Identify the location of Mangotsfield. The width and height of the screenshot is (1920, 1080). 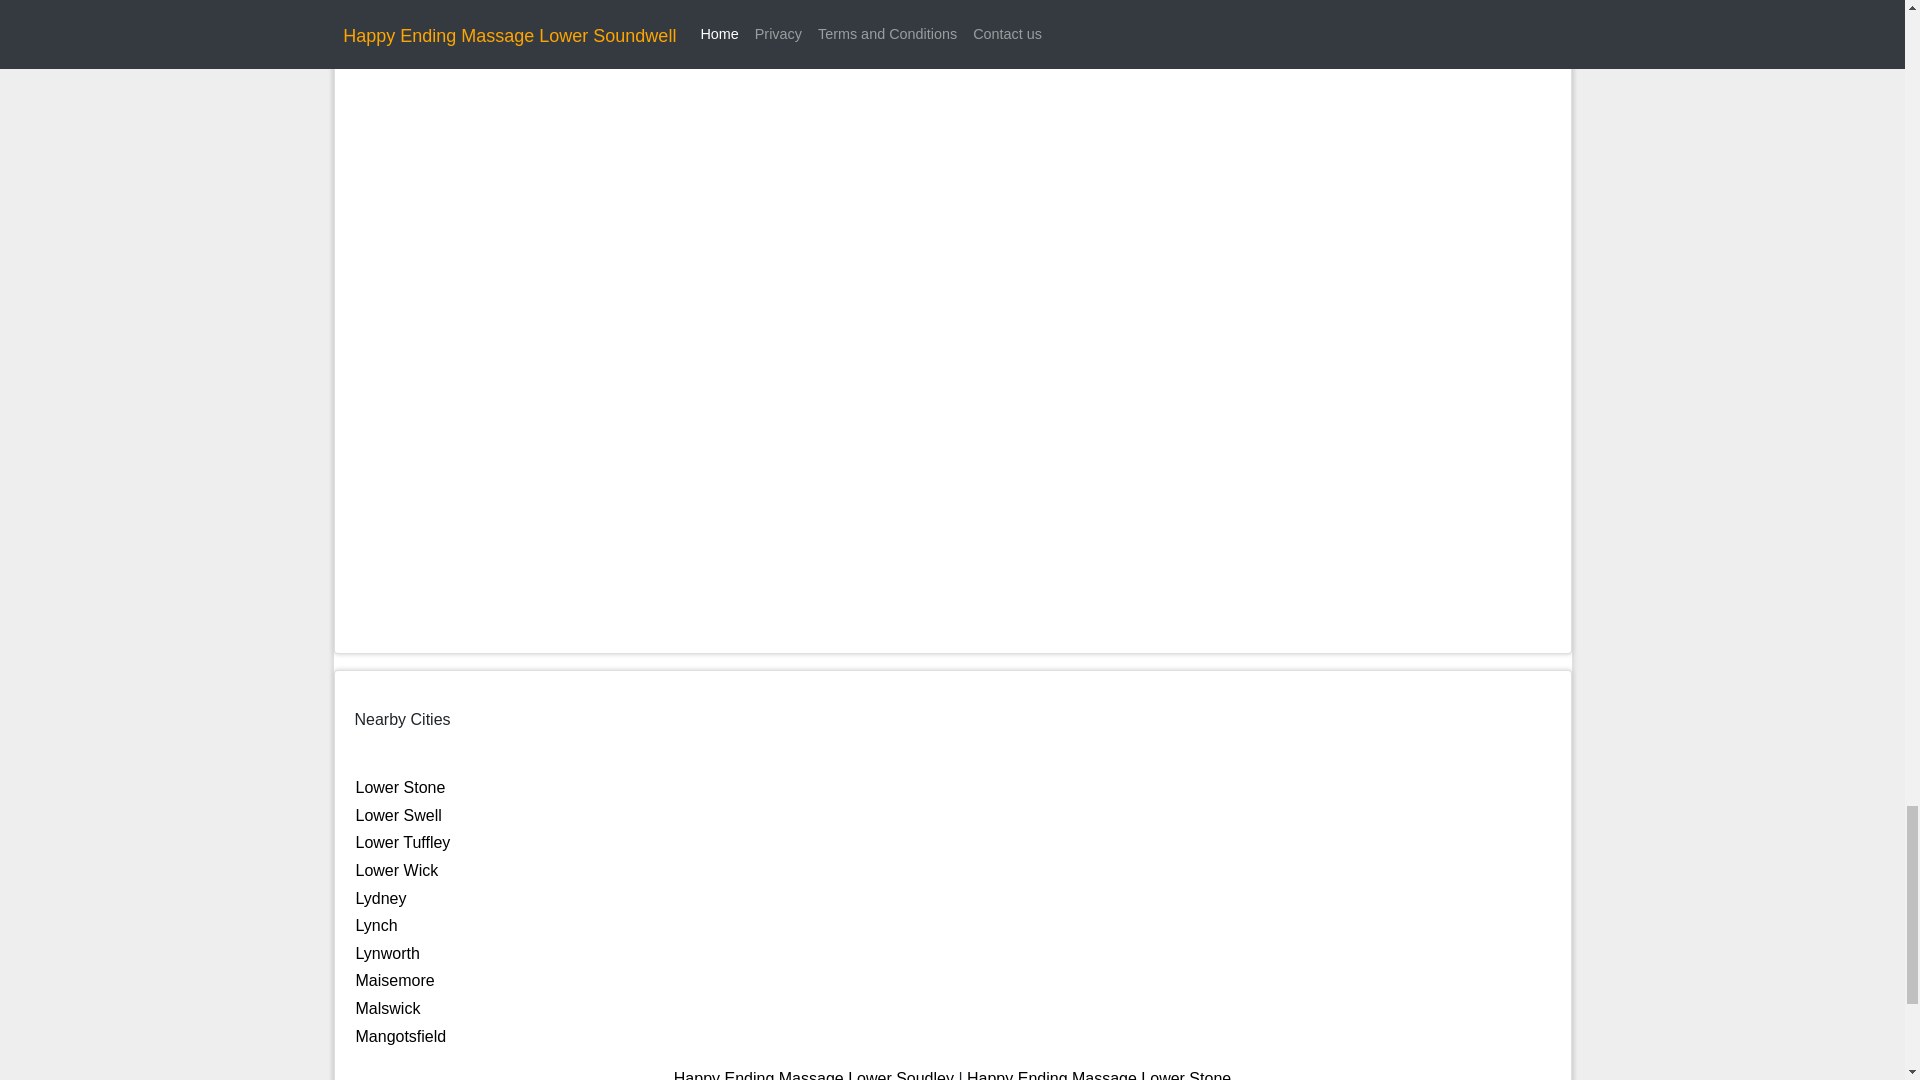
(401, 1036).